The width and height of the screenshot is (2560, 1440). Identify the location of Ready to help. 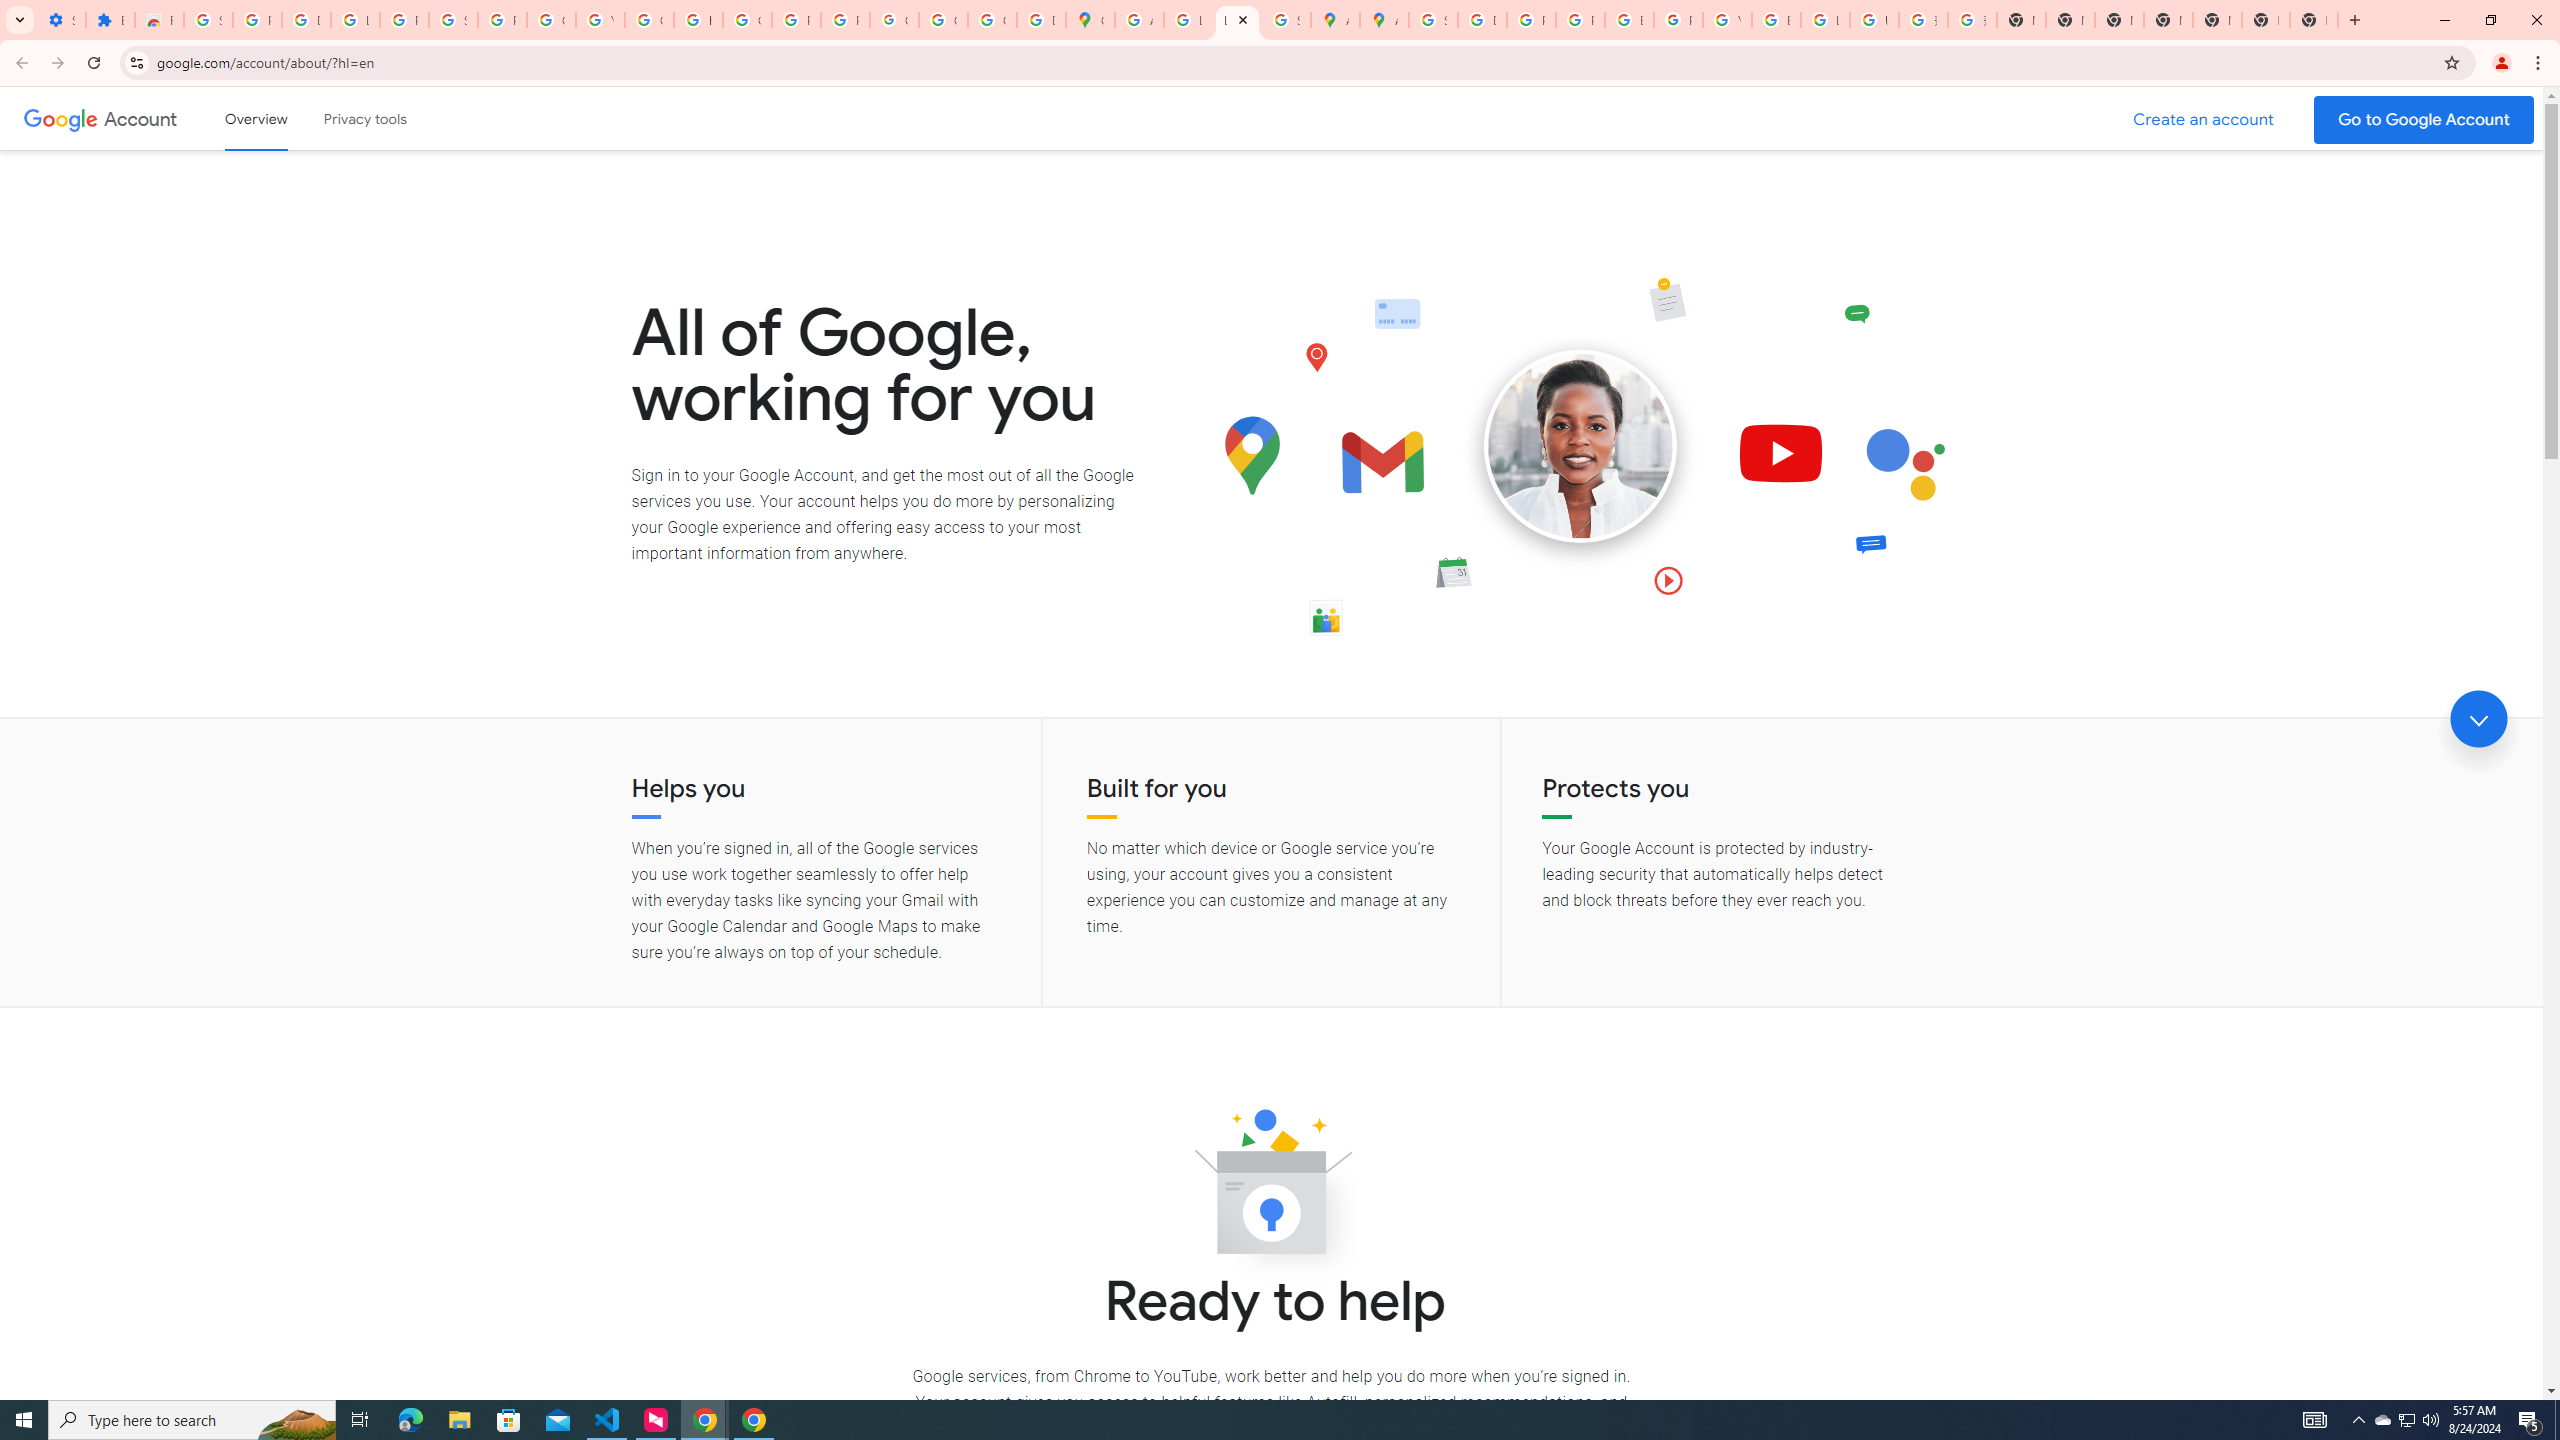
(1271, 1188).